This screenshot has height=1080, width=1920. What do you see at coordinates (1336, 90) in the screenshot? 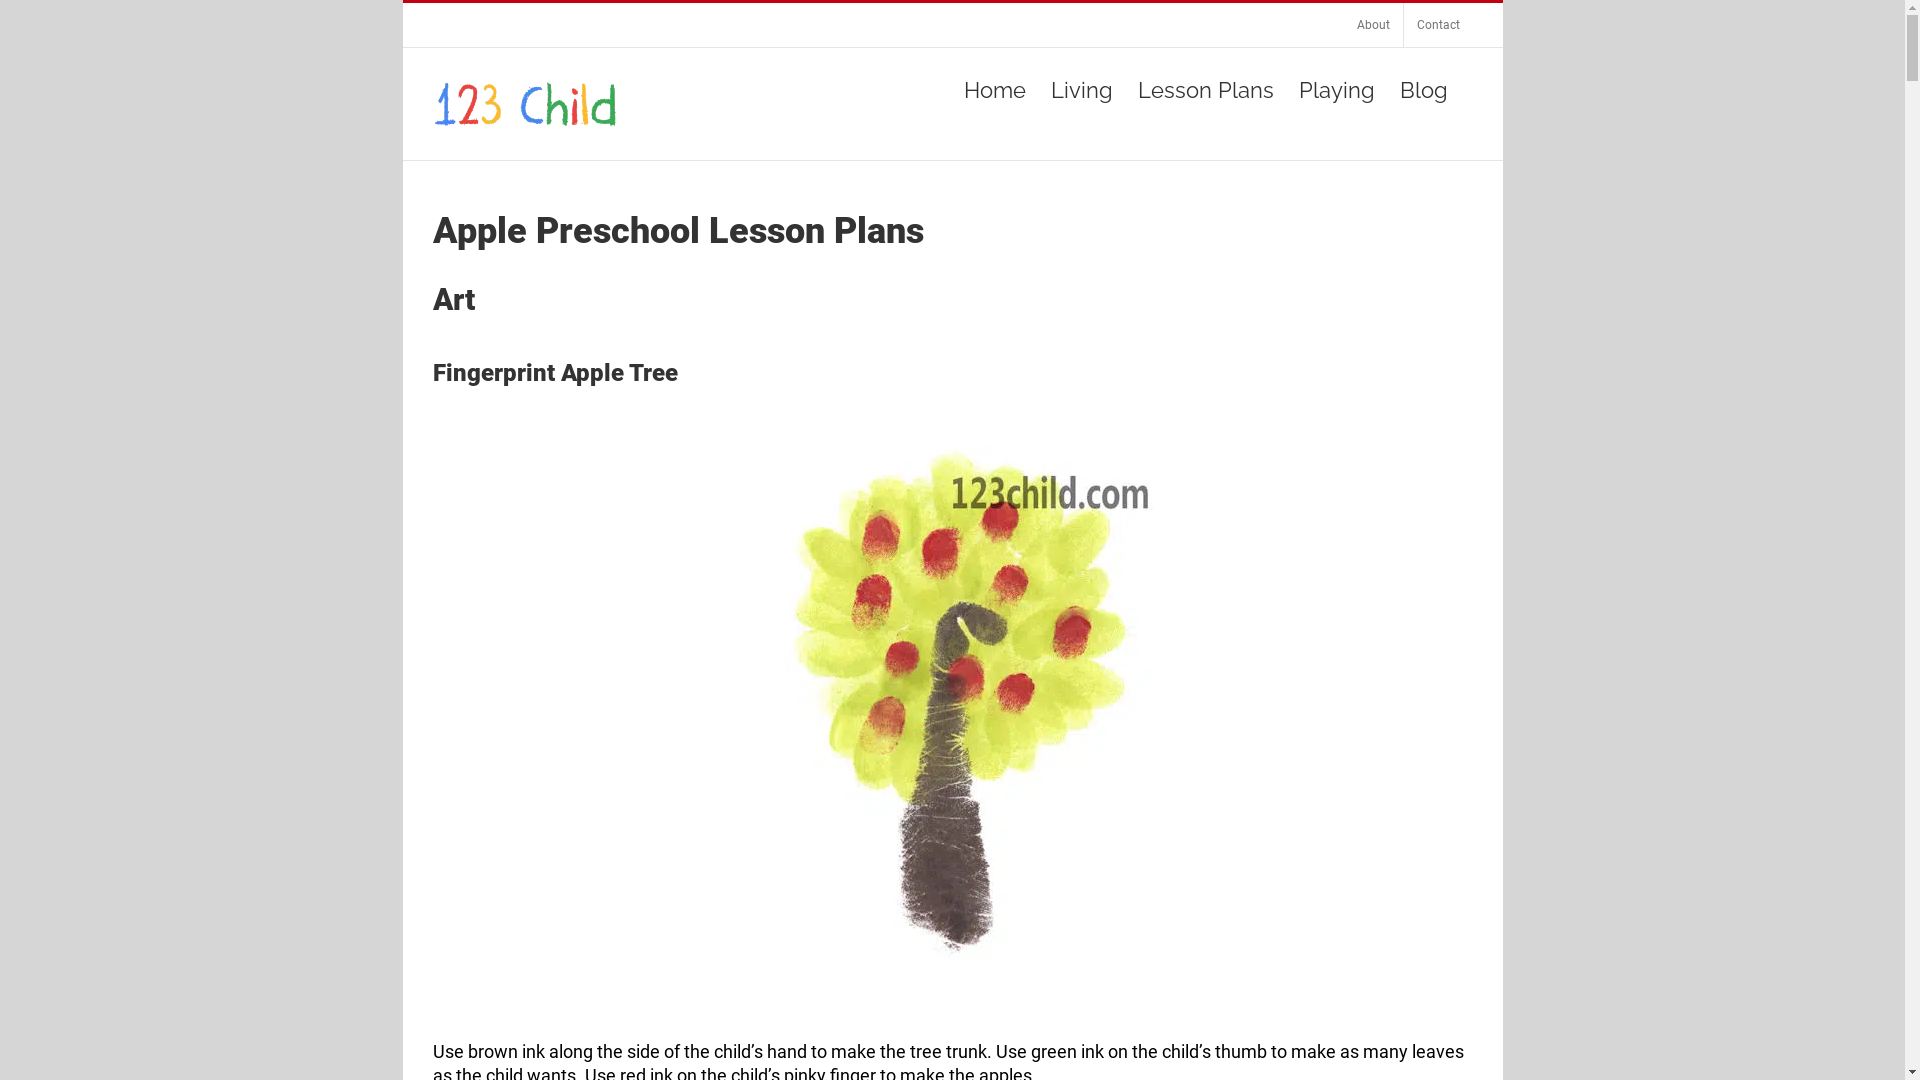
I see `Playing` at bounding box center [1336, 90].